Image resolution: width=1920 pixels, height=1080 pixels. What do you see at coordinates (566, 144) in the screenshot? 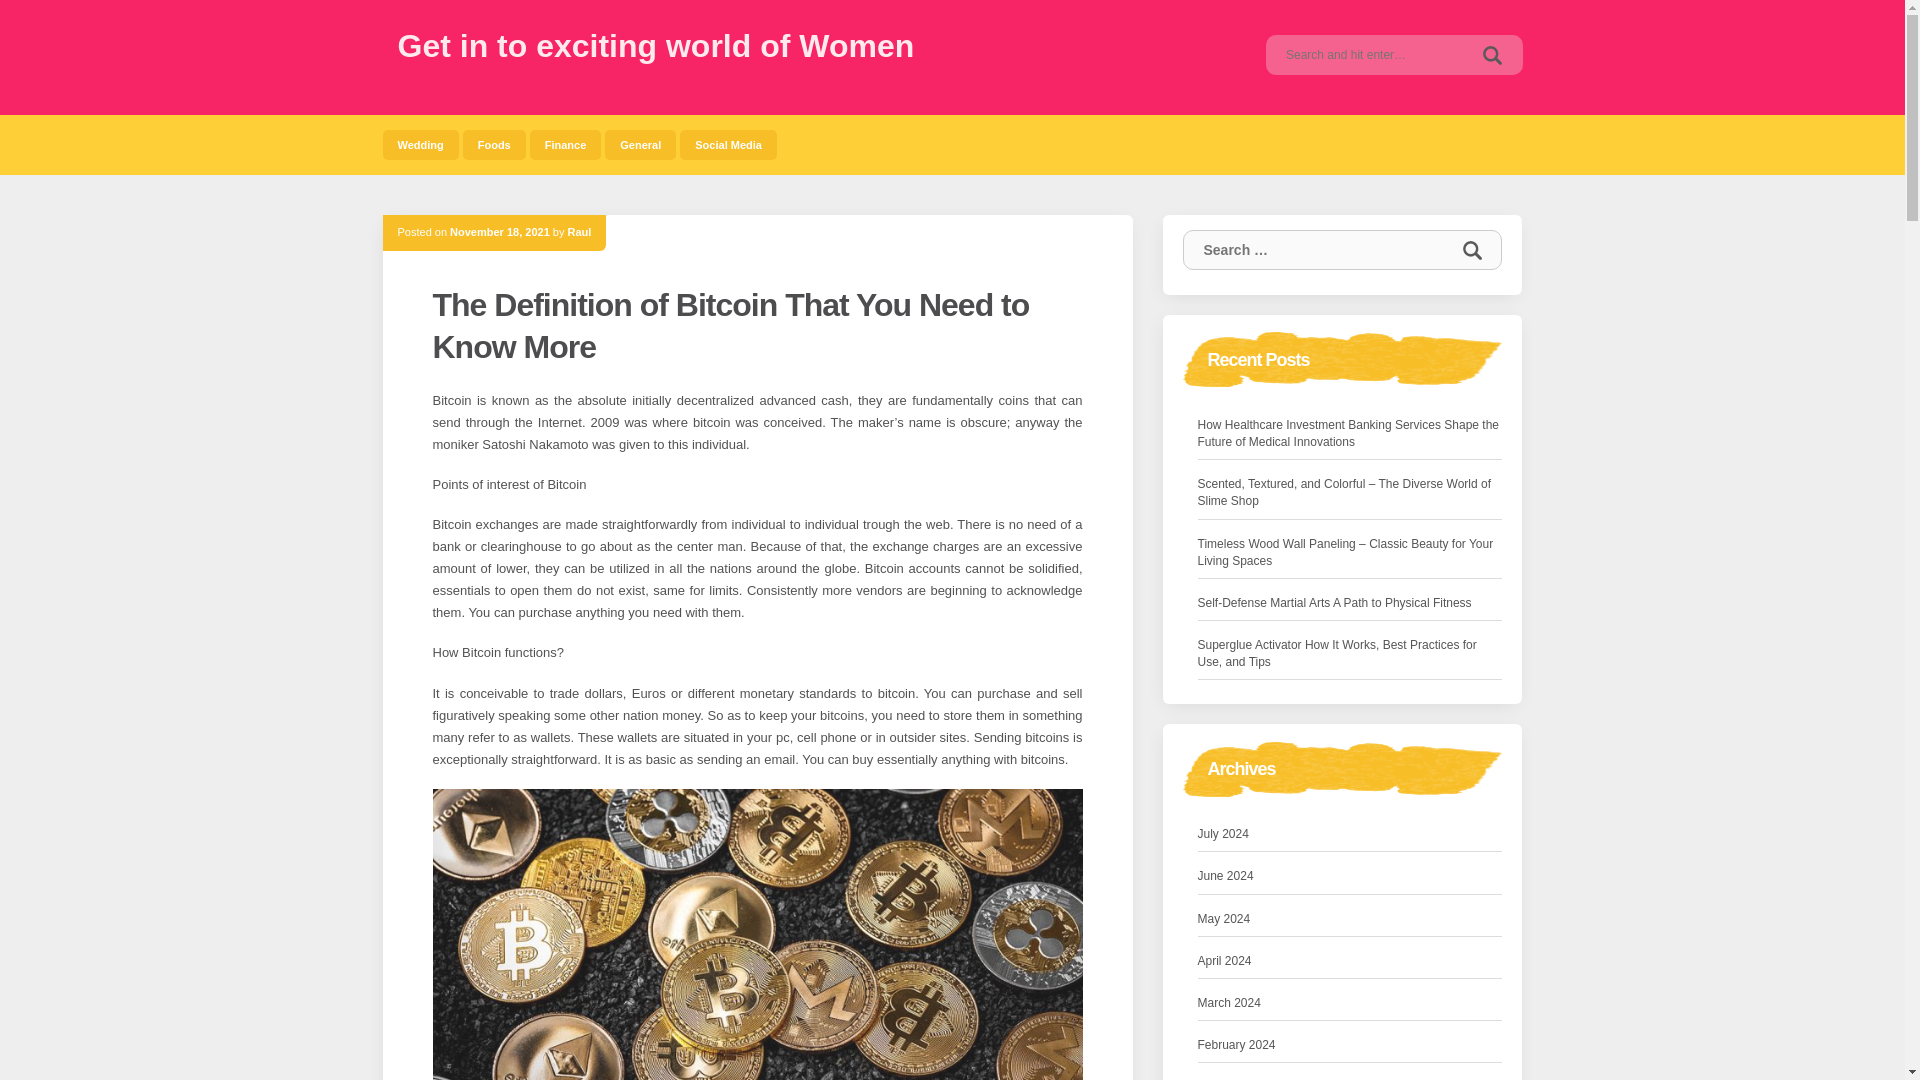
I see `Finance` at bounding box center [566, 144].